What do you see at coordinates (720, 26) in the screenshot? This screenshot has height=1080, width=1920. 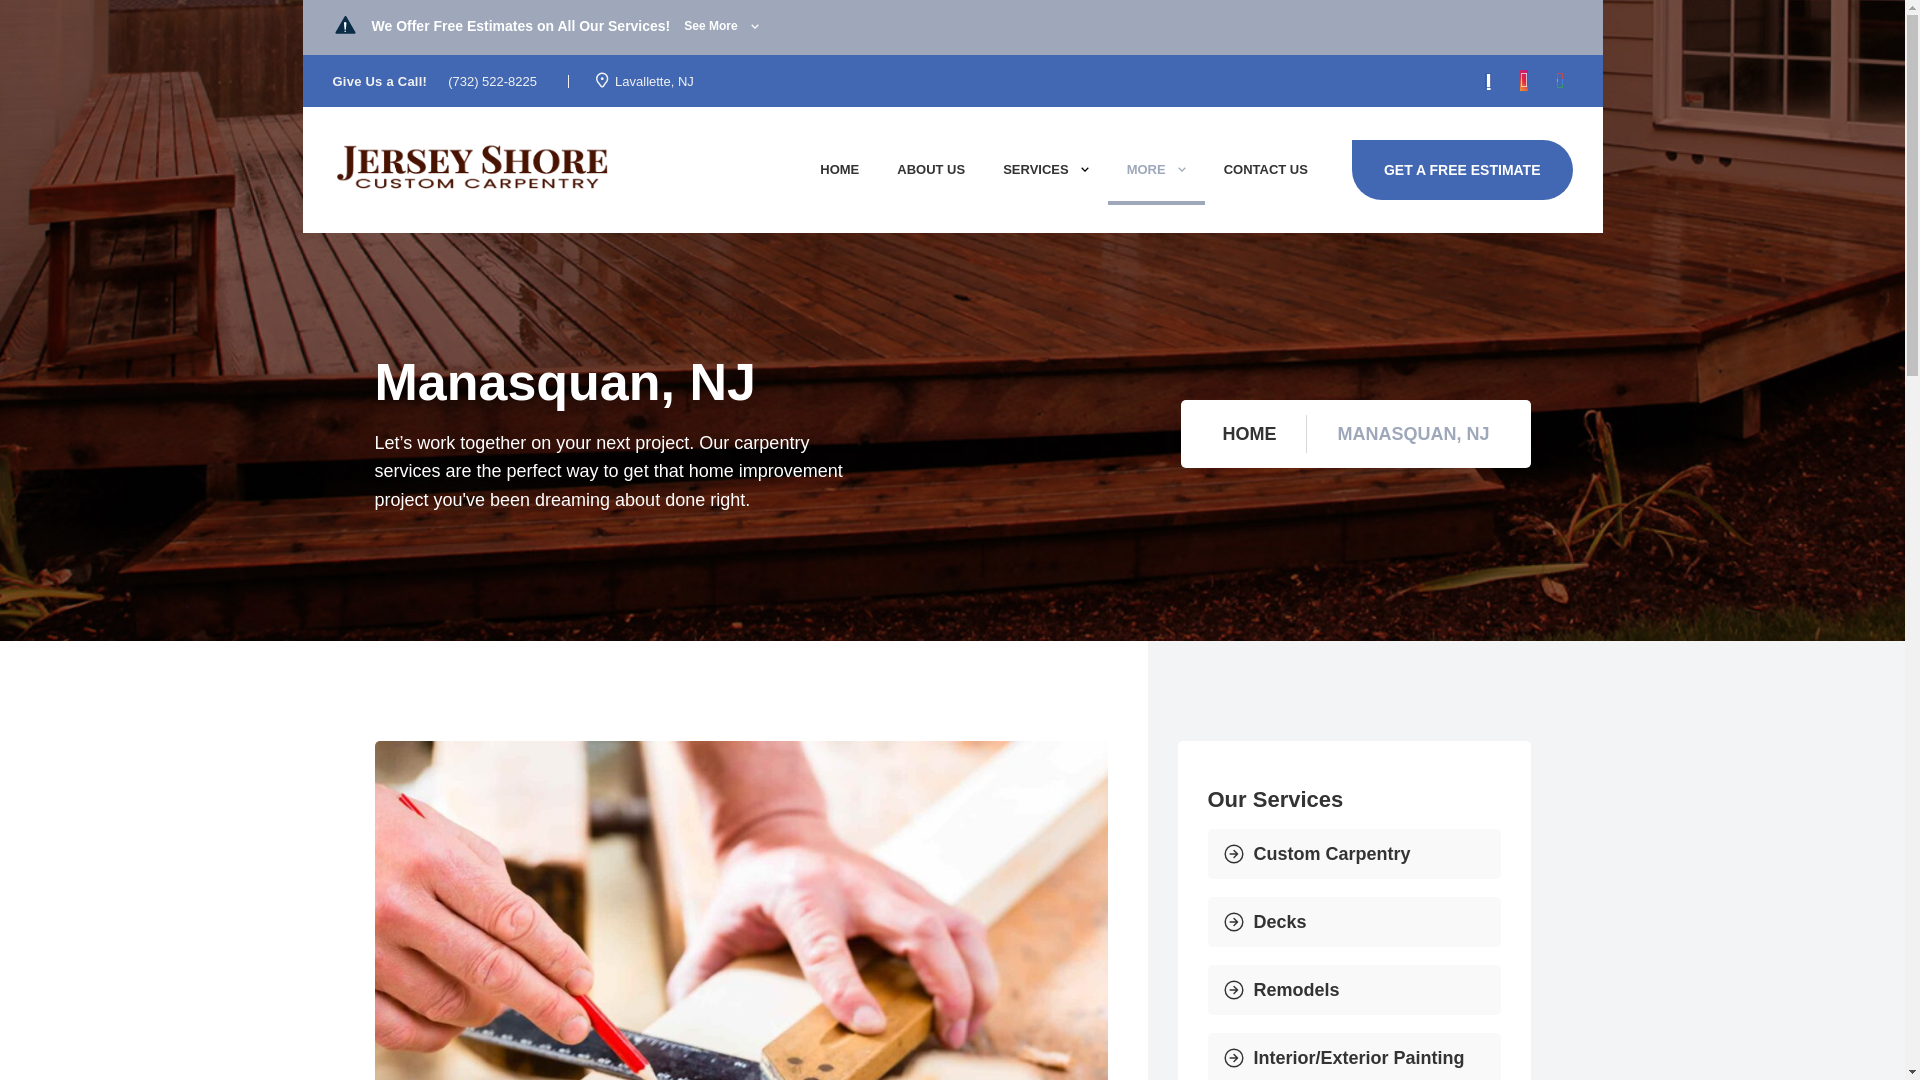 I see `See More` at bounding box center [720, 26].